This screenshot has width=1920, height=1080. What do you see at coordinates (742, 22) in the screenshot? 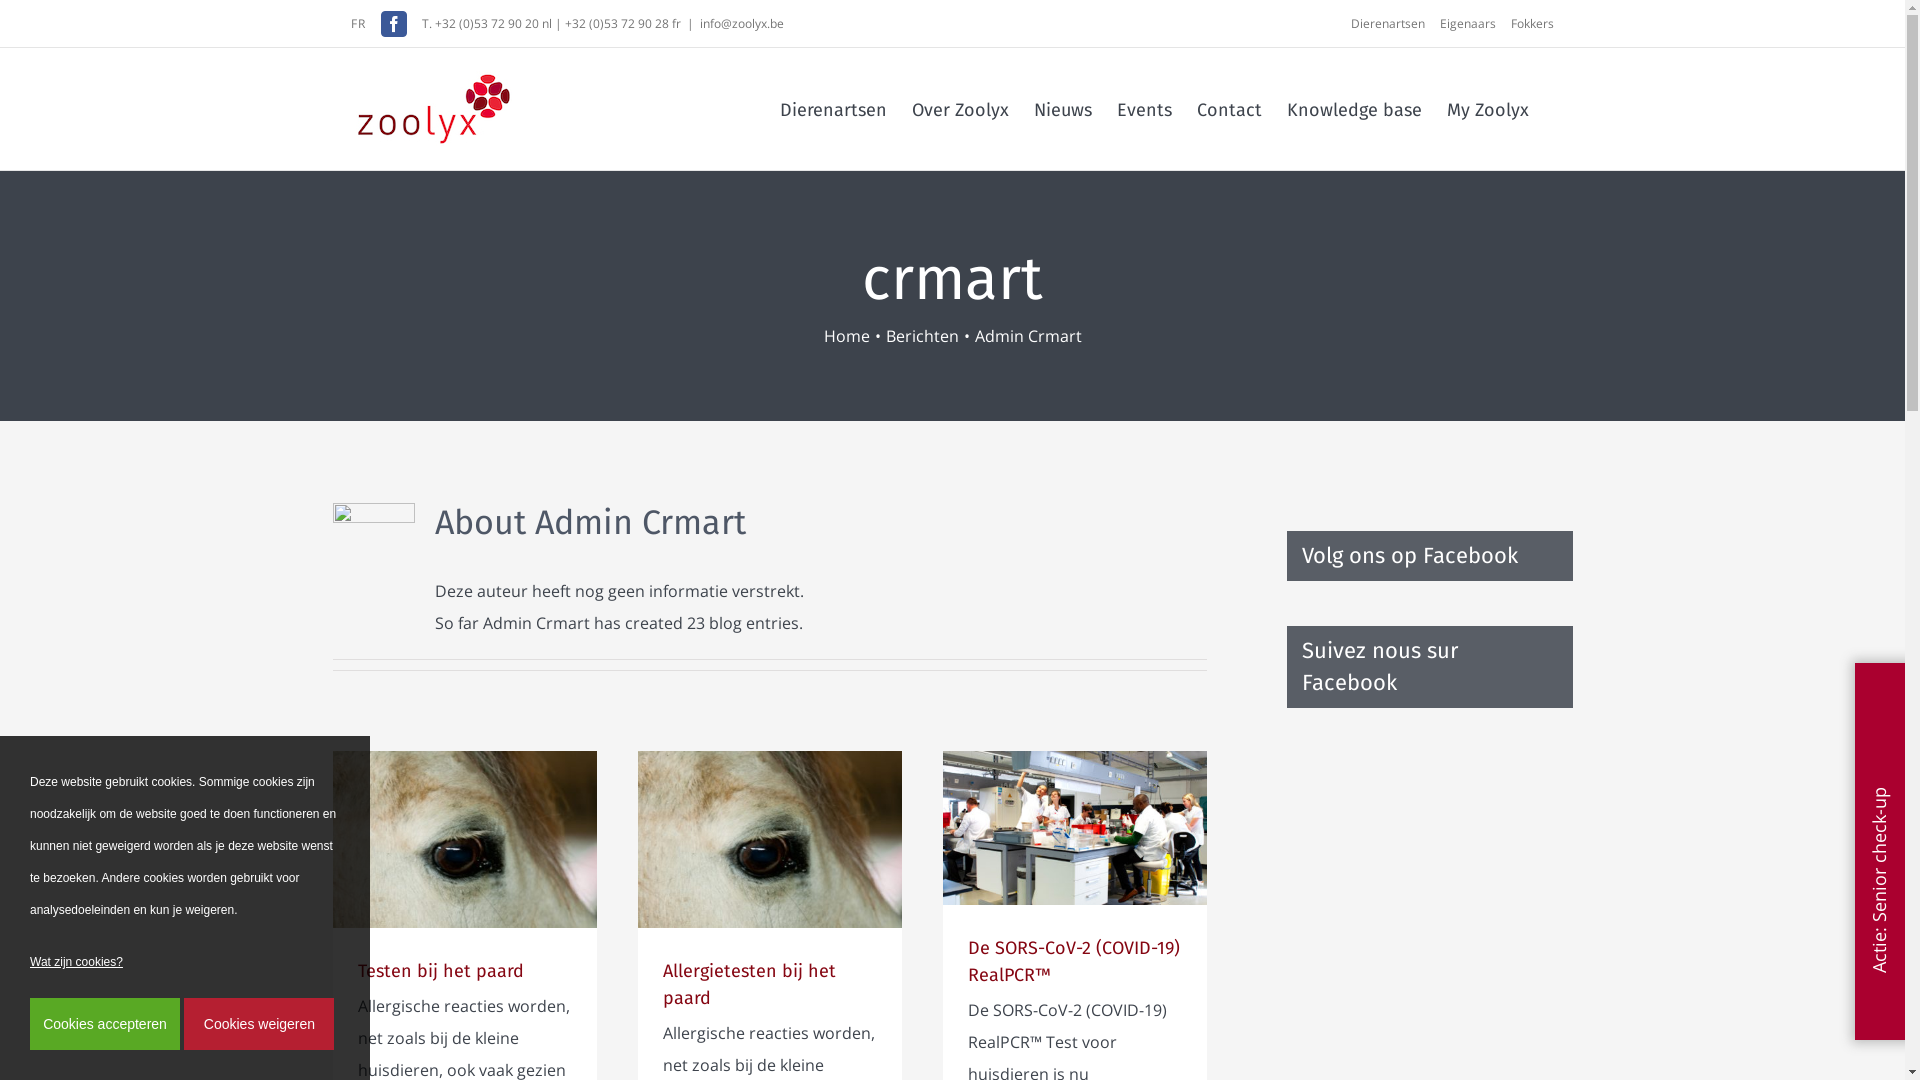
I see `info@zoolyx.be` at bounding box center [742, 22].